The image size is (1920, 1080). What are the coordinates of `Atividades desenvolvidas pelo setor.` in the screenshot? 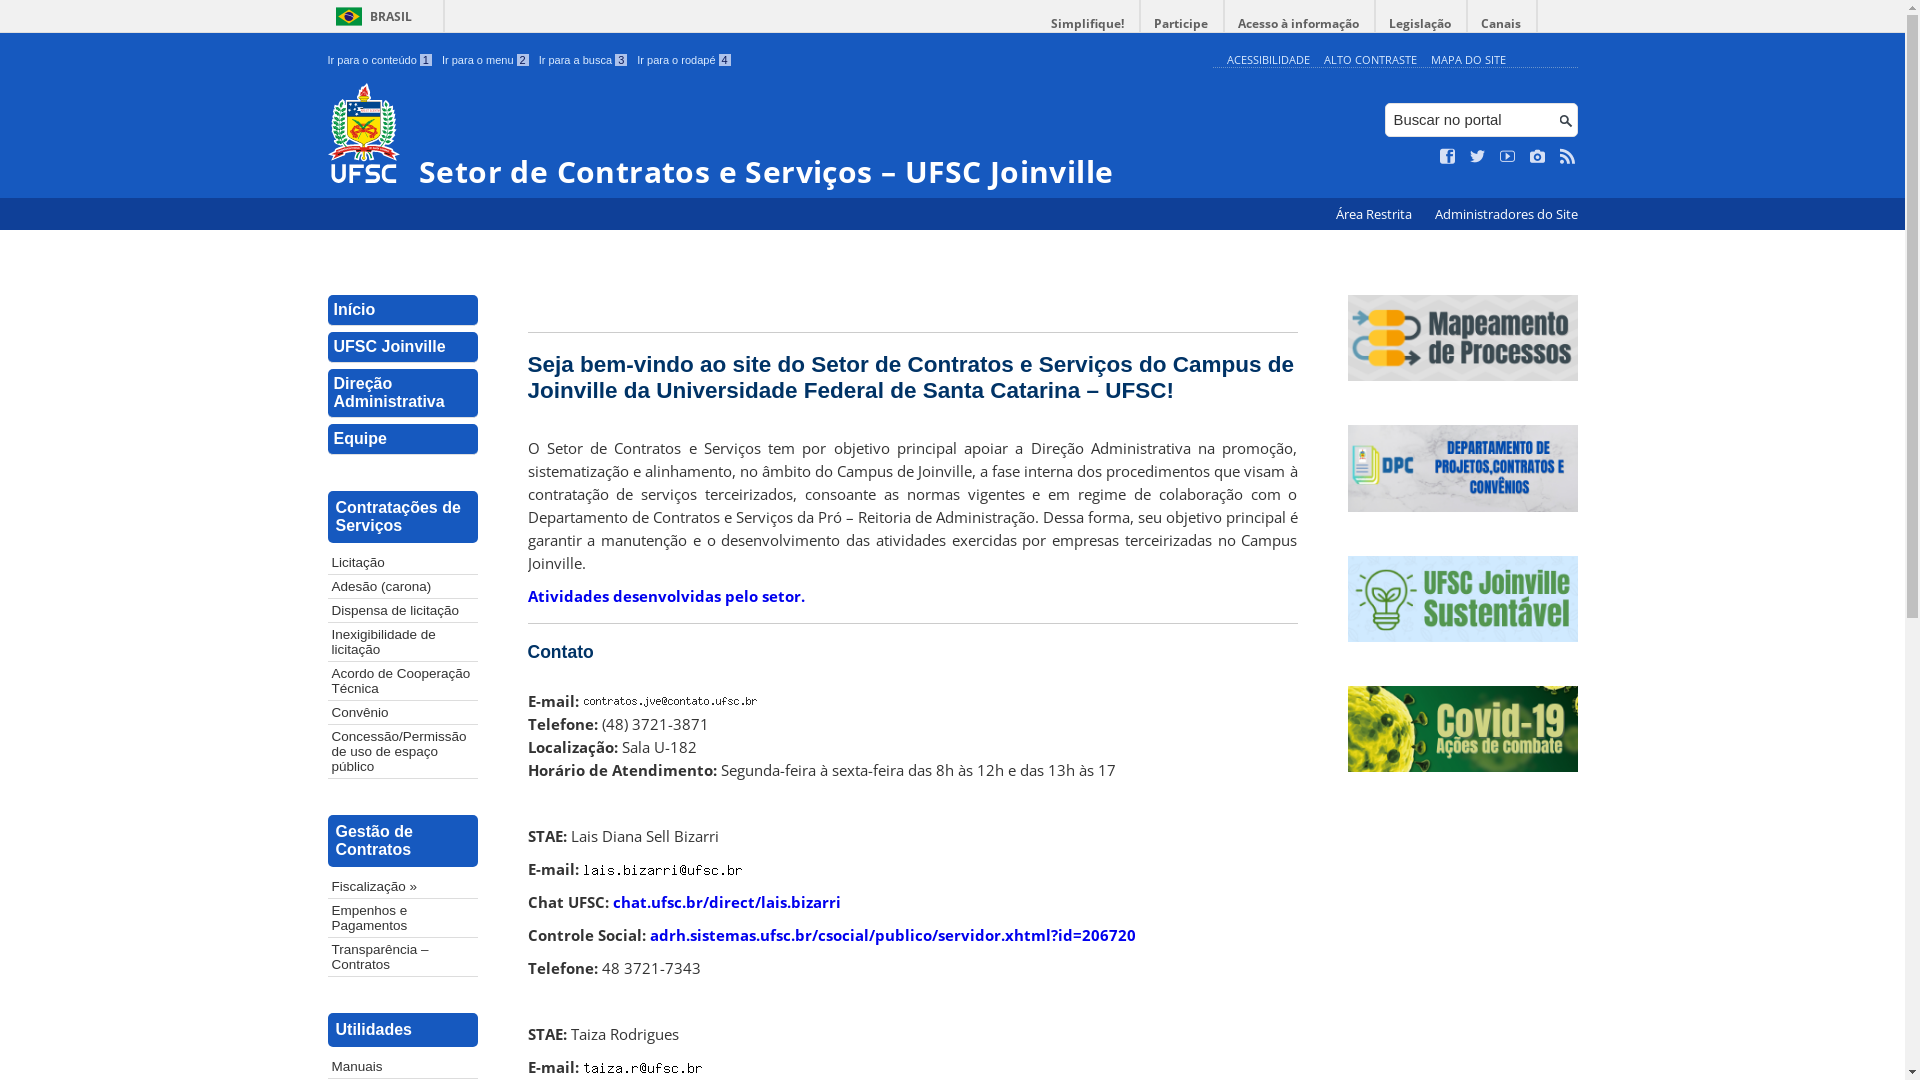 It's located at (666, 596).